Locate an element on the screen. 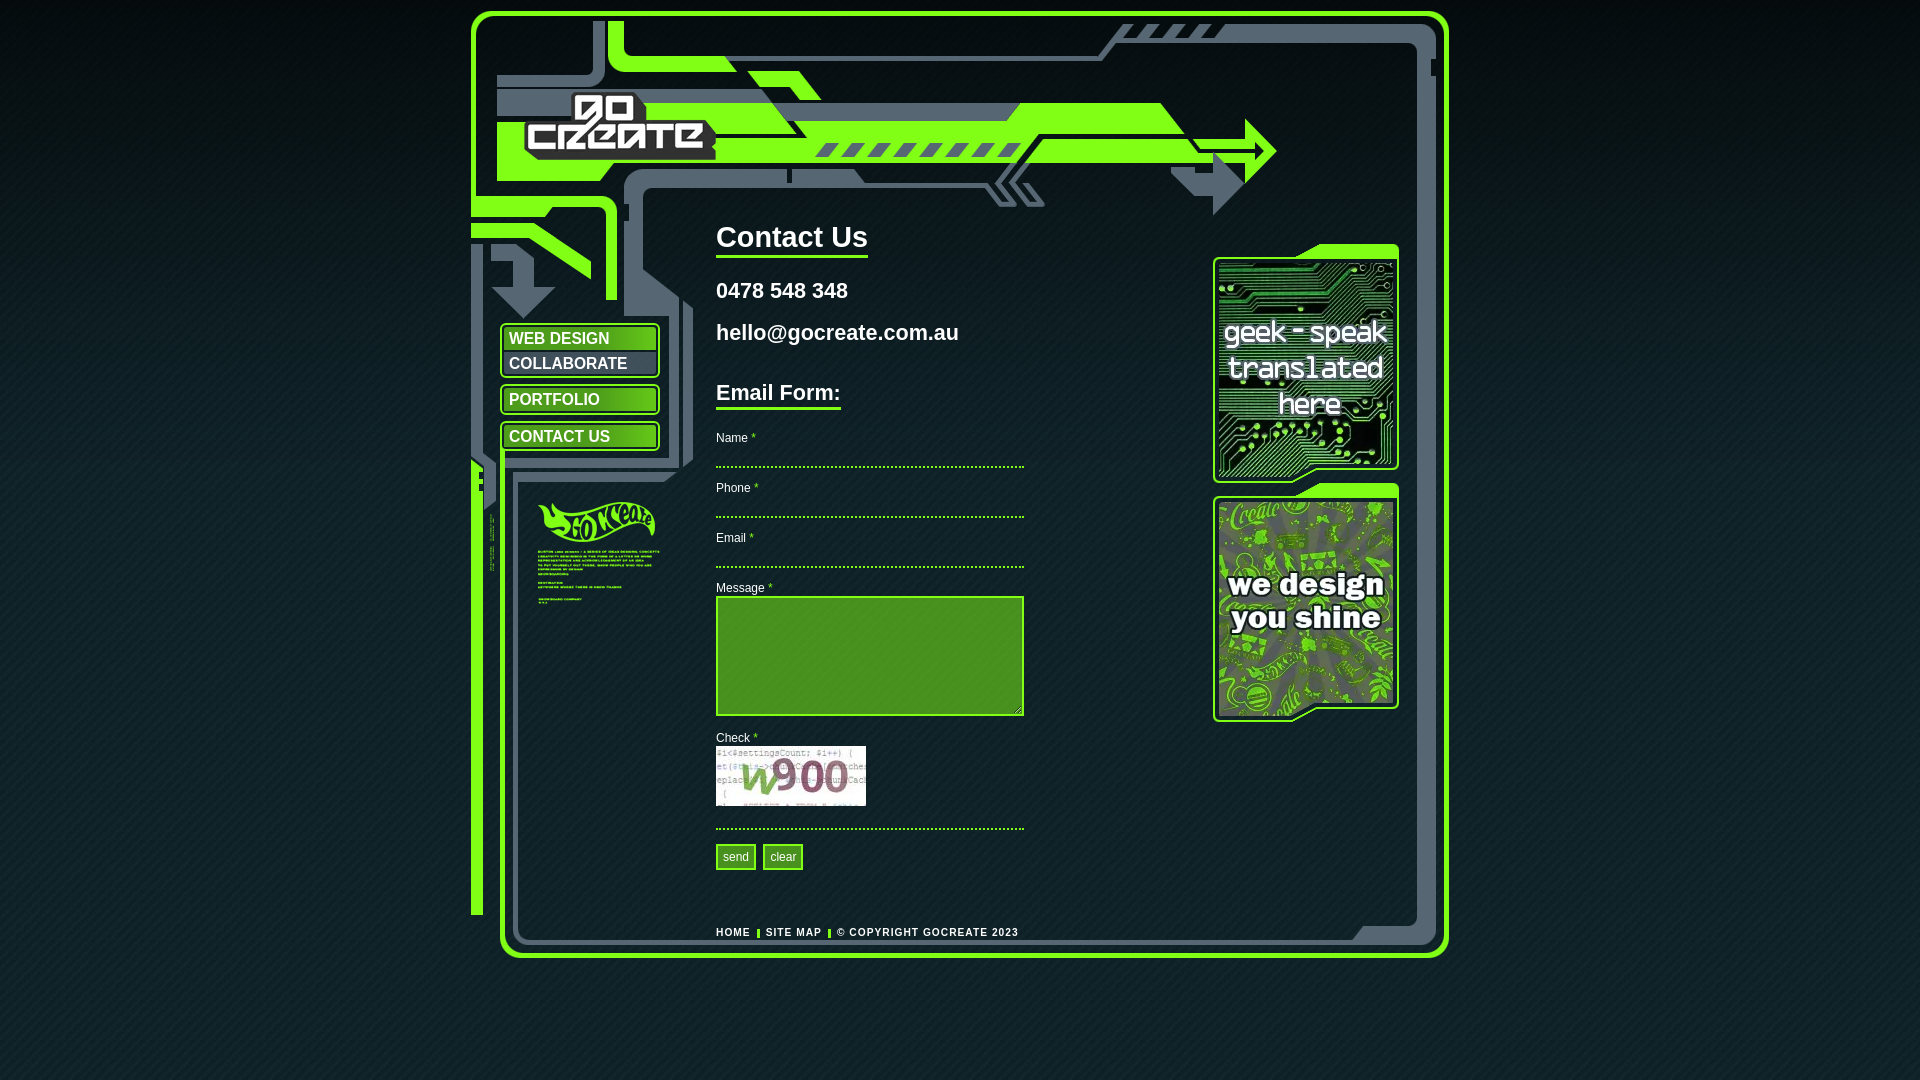 This screenshot has width=1920, height=1080. We do the work. You make the impact. is located at coordinates (1306, 602).